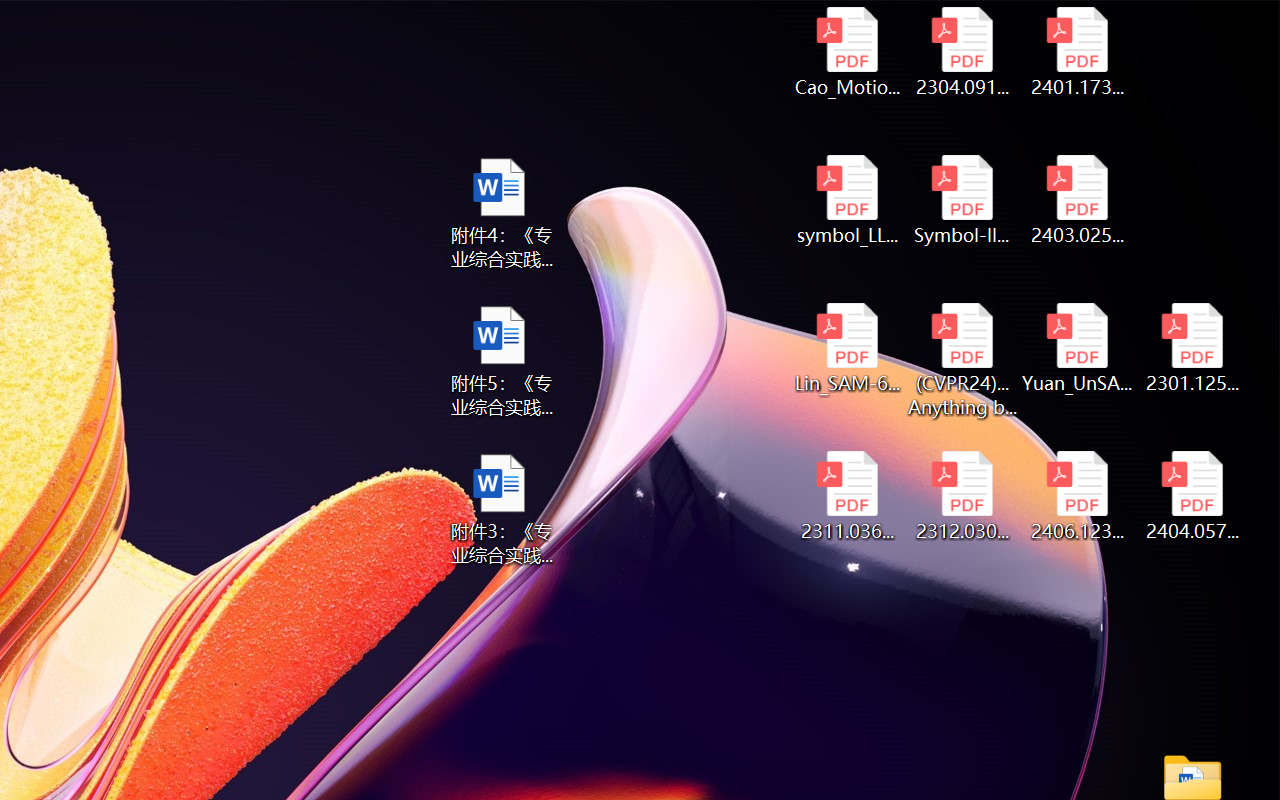  I want to click on Symbol-llm-v2.pdf, so click(962, 200).